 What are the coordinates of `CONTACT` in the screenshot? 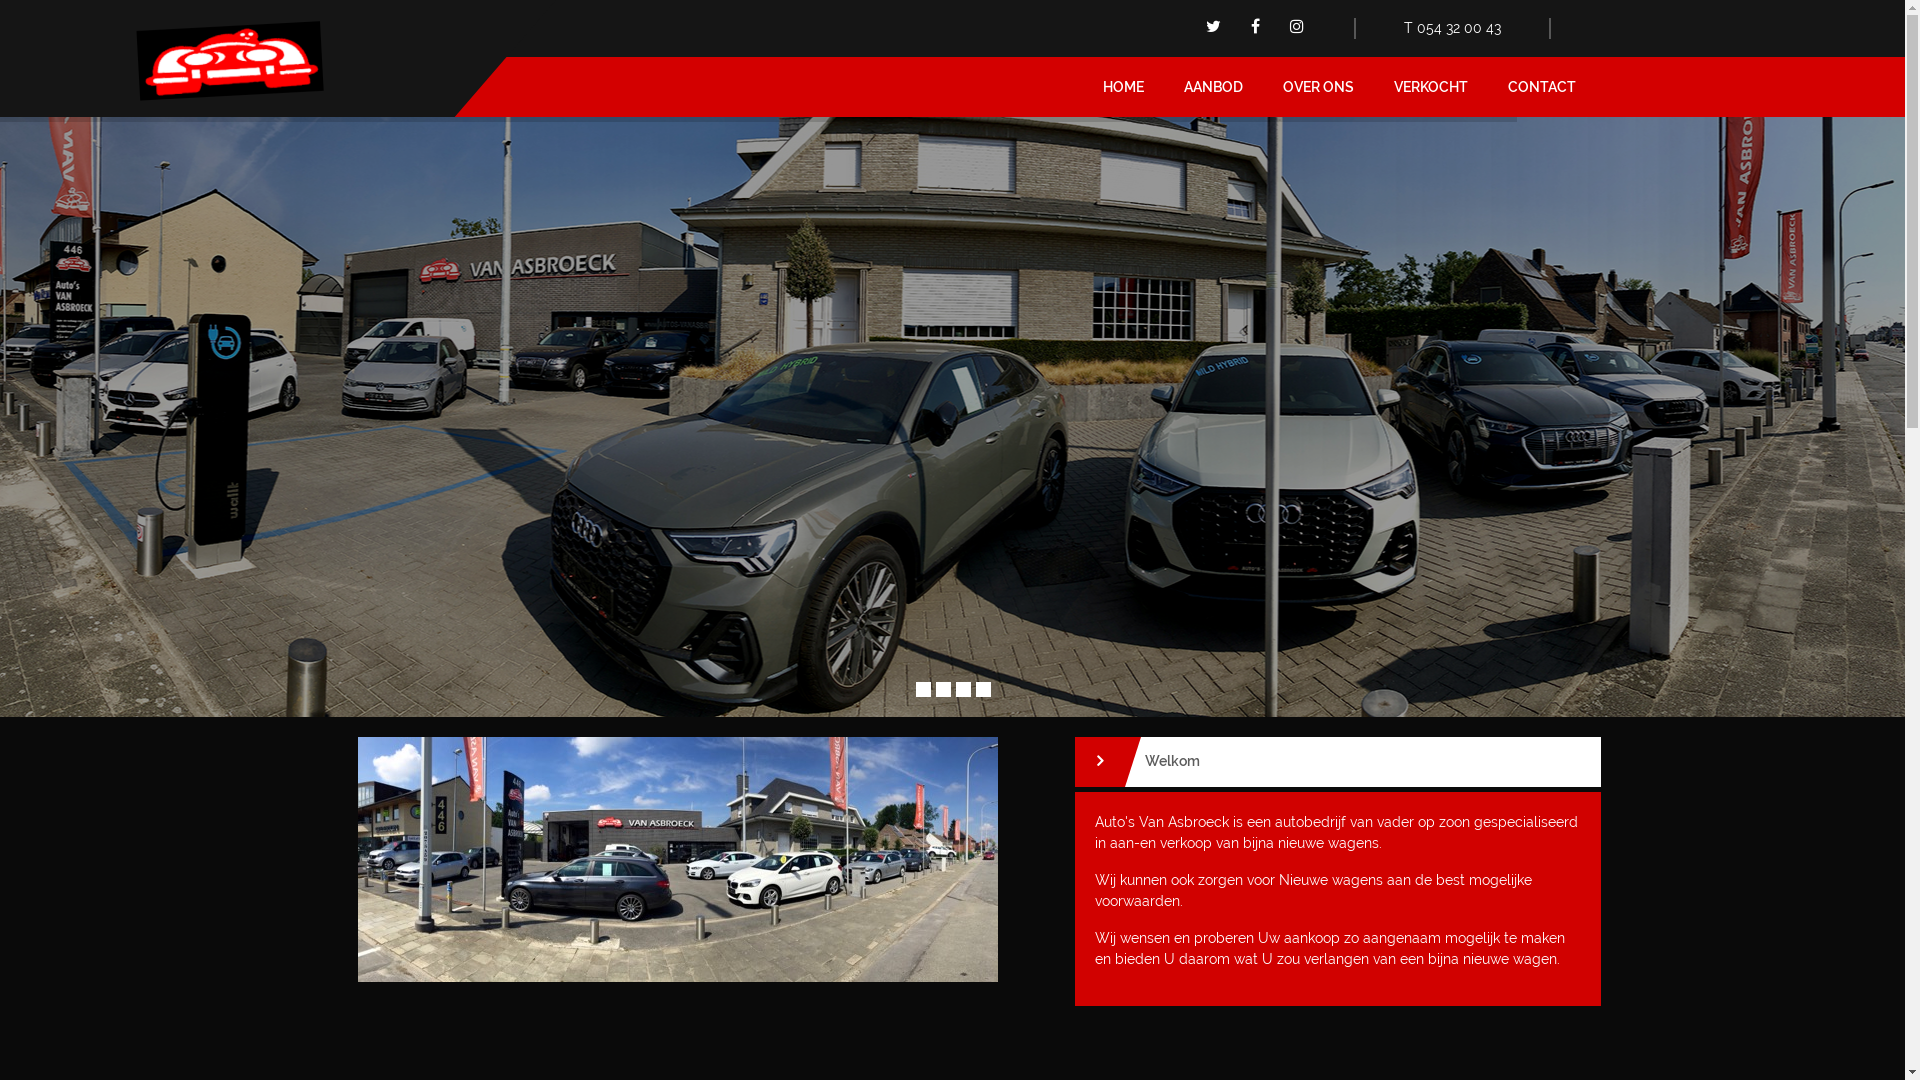 It's located at (1542, 87).